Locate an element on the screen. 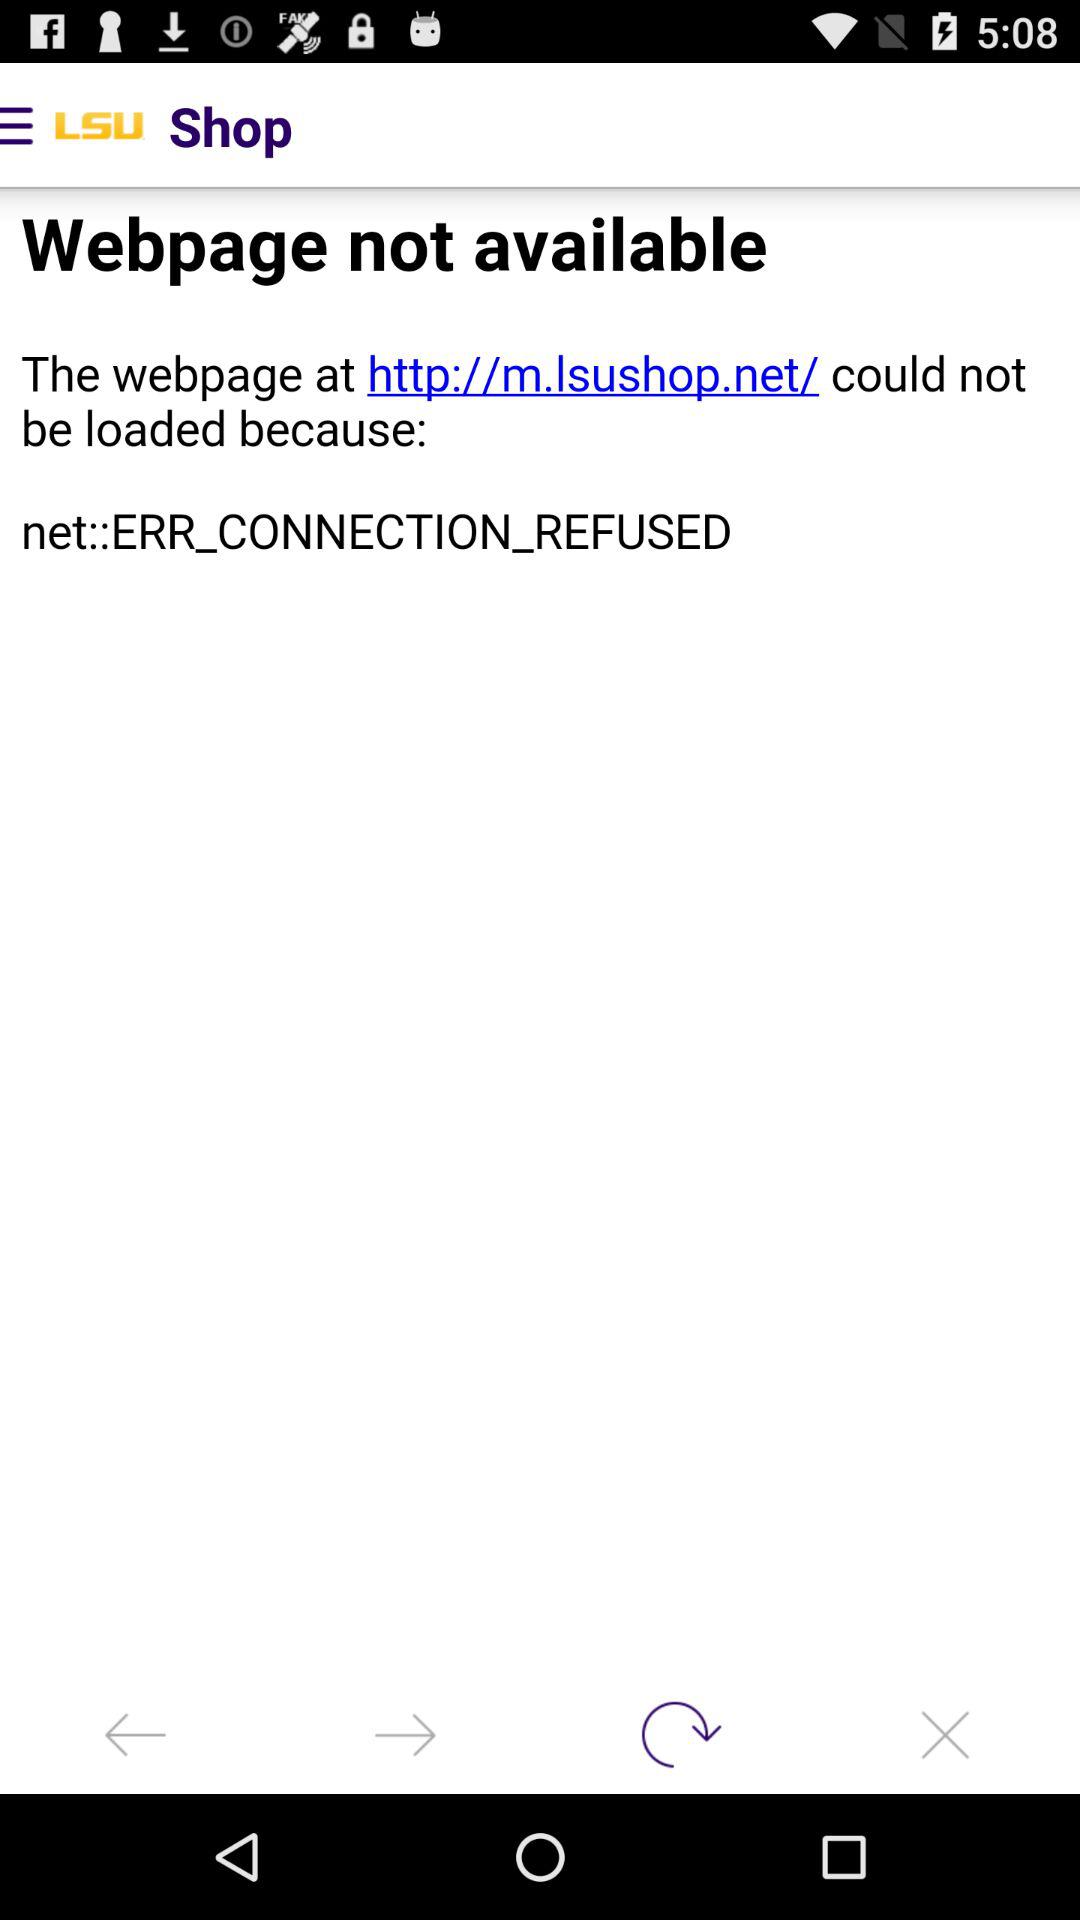  go forward is located at coordinates (405, 1734).